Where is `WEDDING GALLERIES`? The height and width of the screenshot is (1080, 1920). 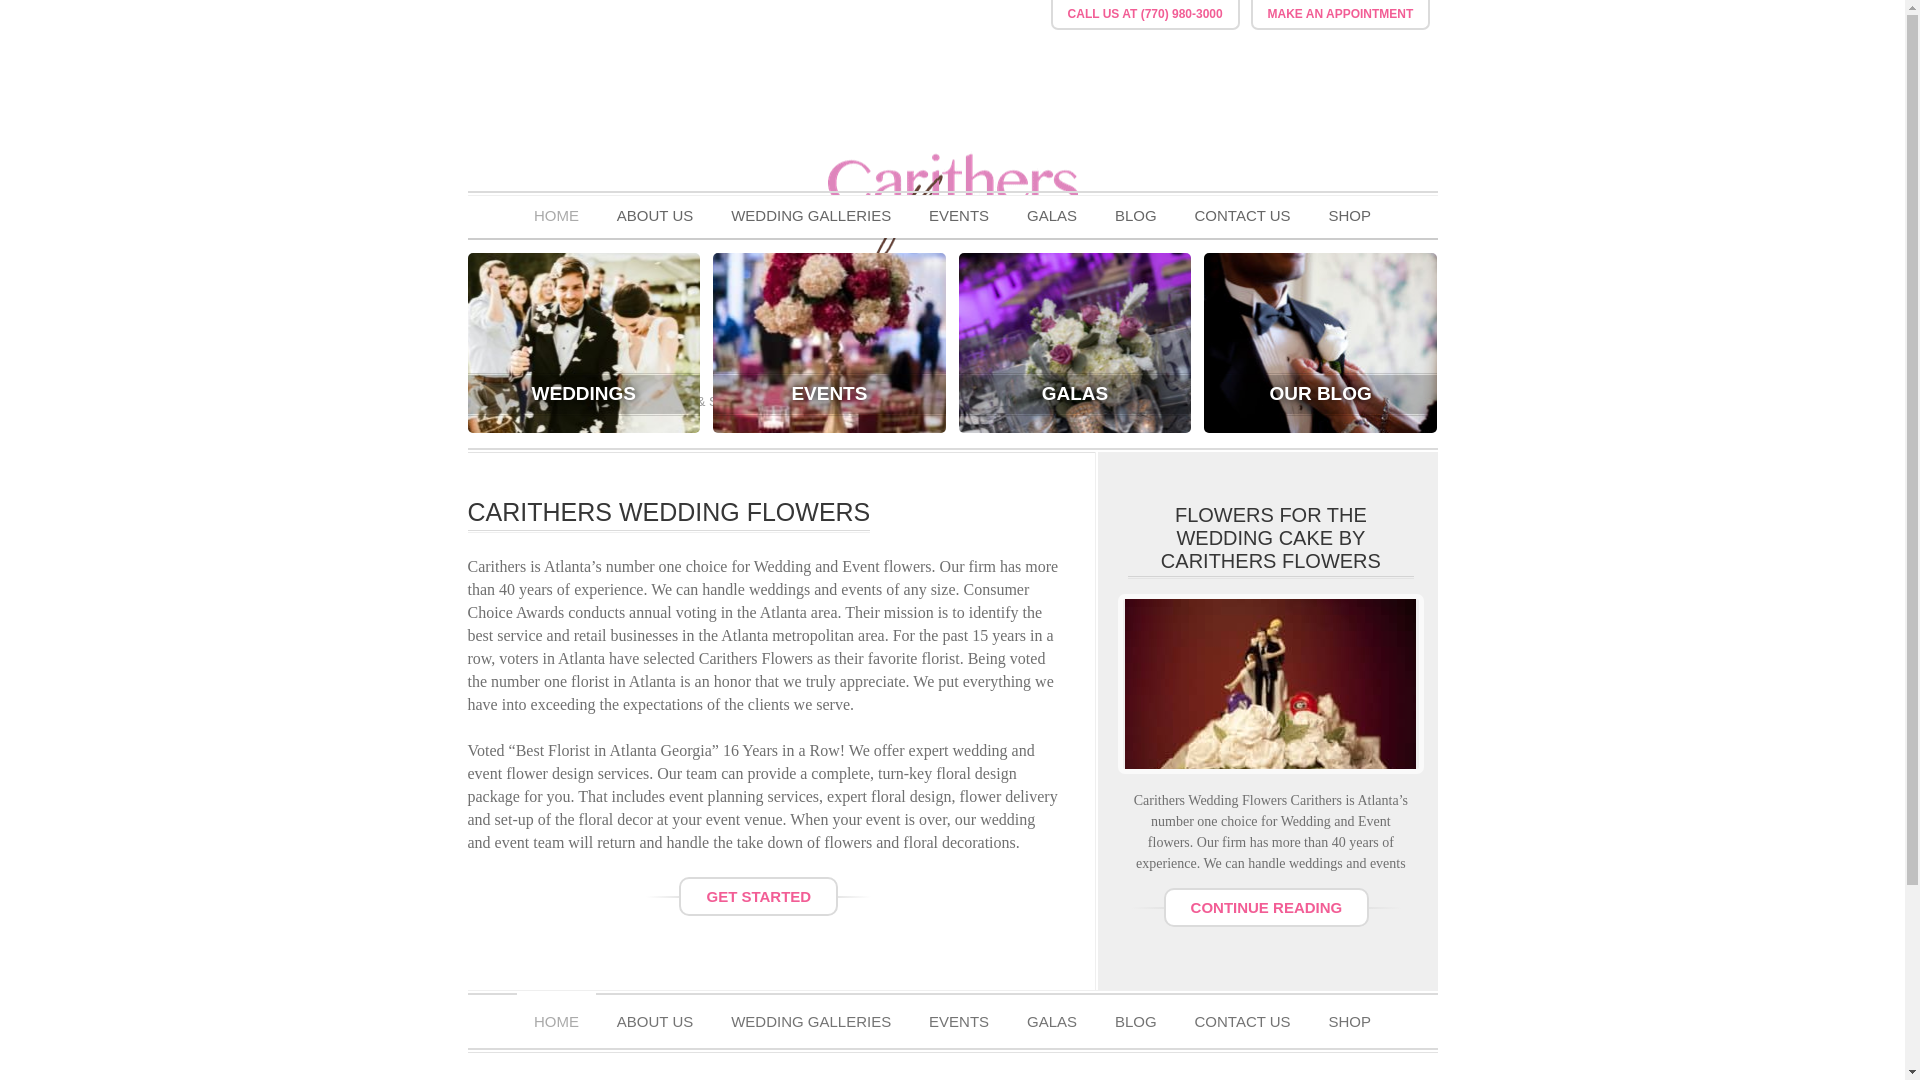
WEDDING GALLERIES is located at coordinates (811, 216).